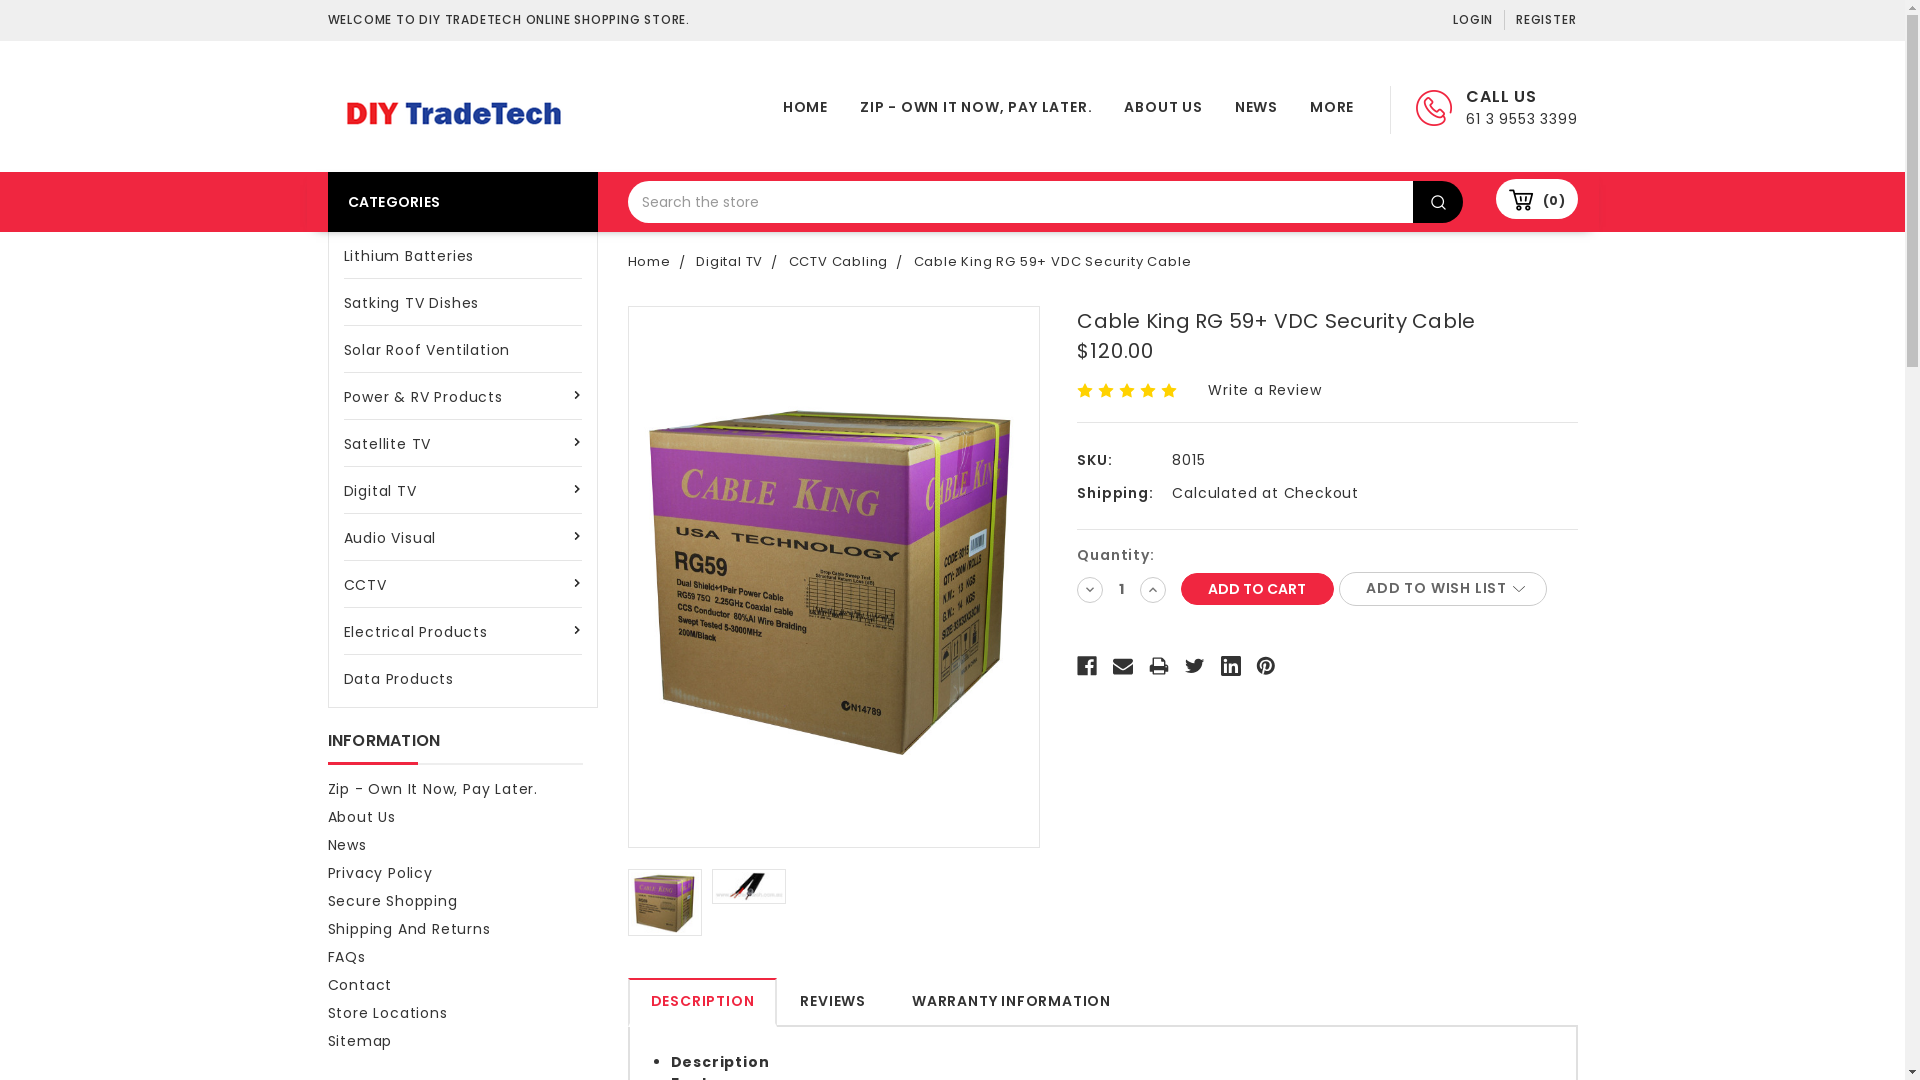 This screenshot has width=1920, height=1080. Describe the element at coordinates (703, 1002) in the screenshot. I see `DESCRIPTION` at that location.